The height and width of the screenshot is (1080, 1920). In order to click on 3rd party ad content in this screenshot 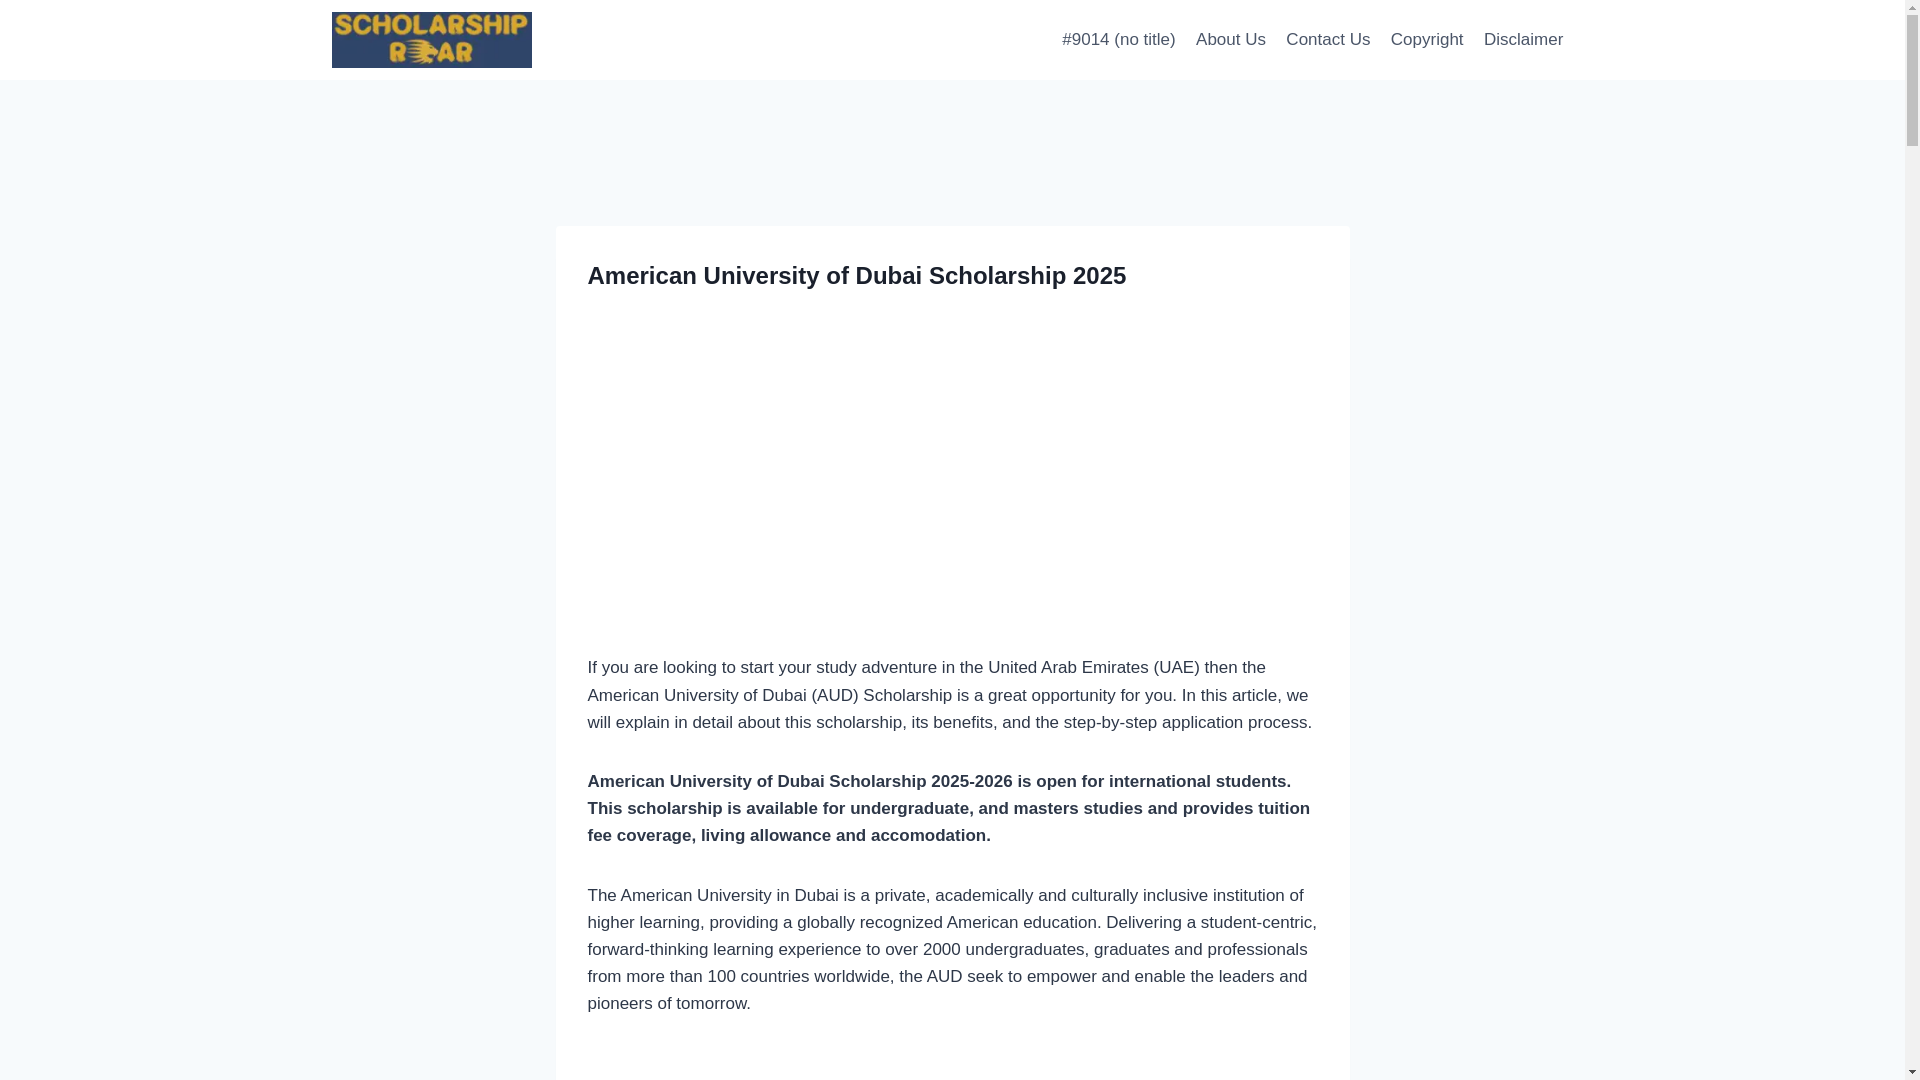, I will do `click(952, 184)`.